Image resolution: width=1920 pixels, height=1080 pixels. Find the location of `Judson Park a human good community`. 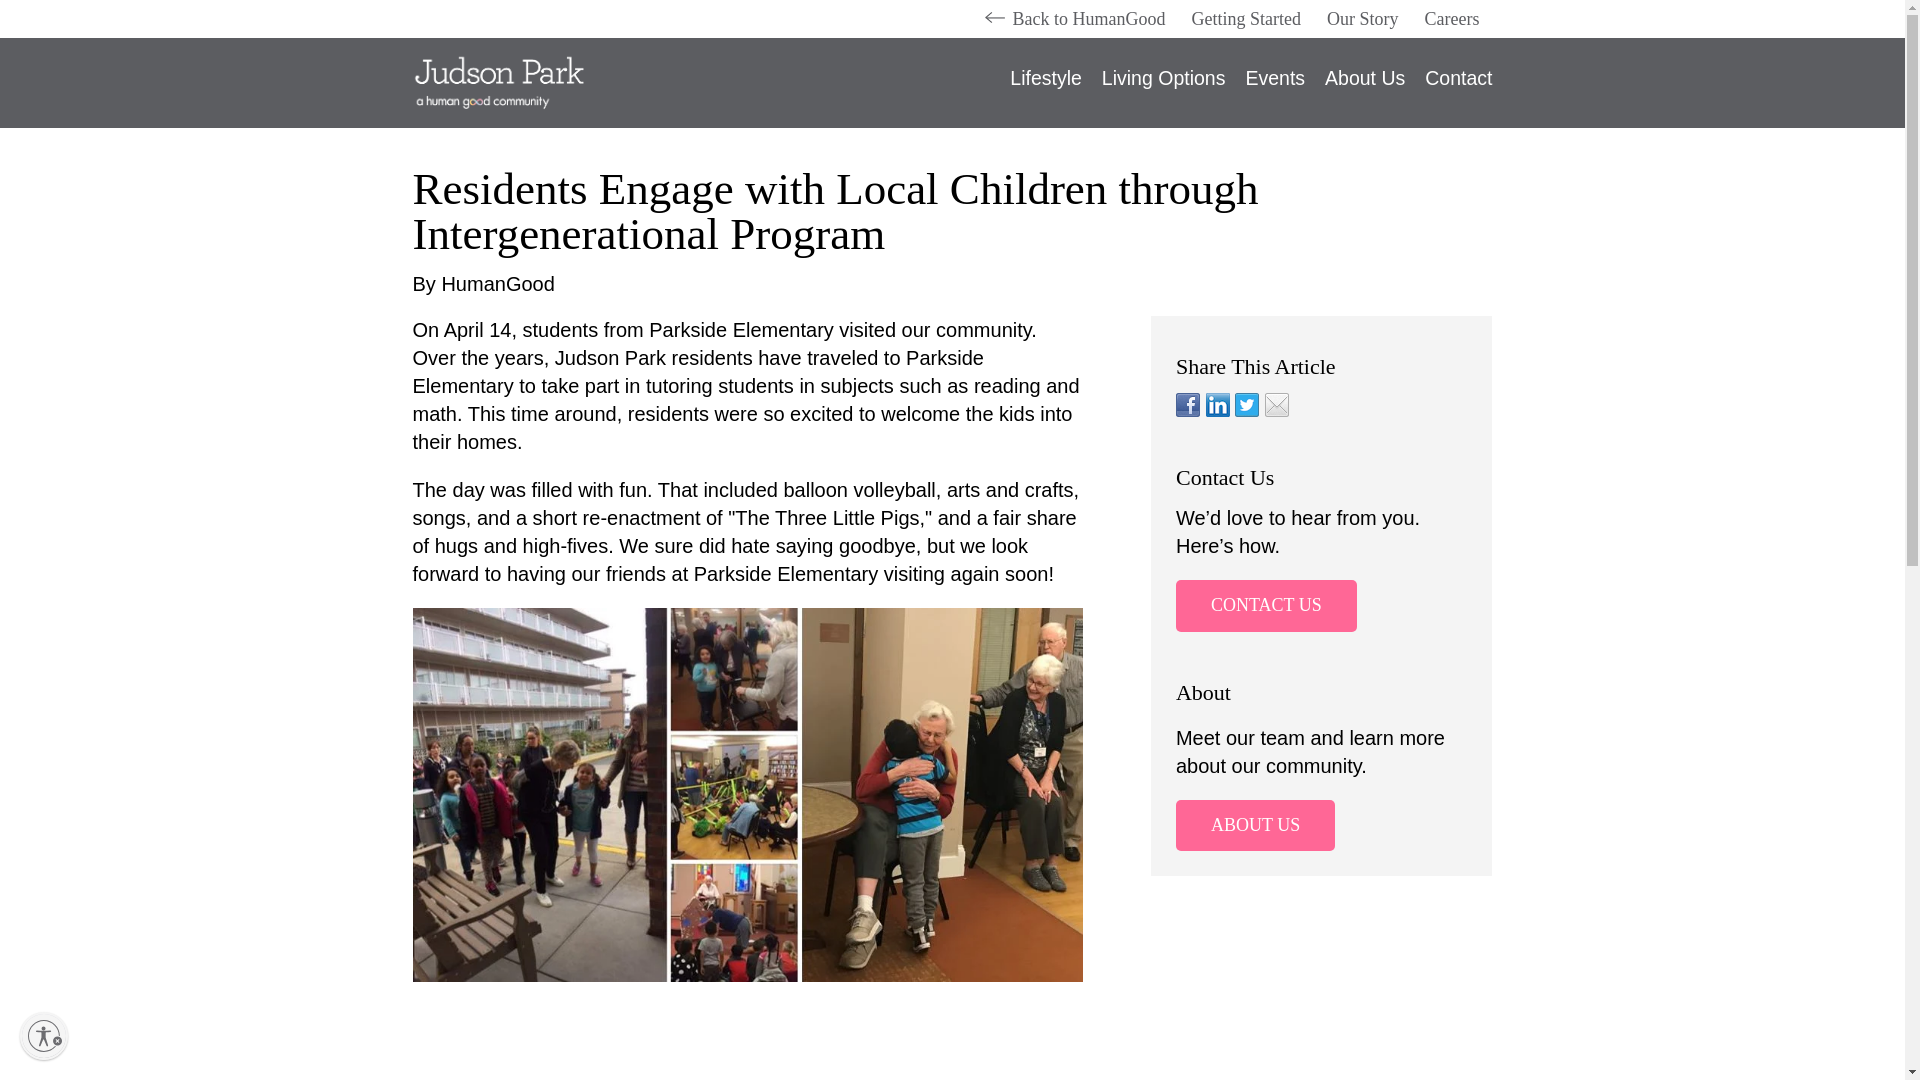

Judson Park a human good community is located at coordinates (570, 82).